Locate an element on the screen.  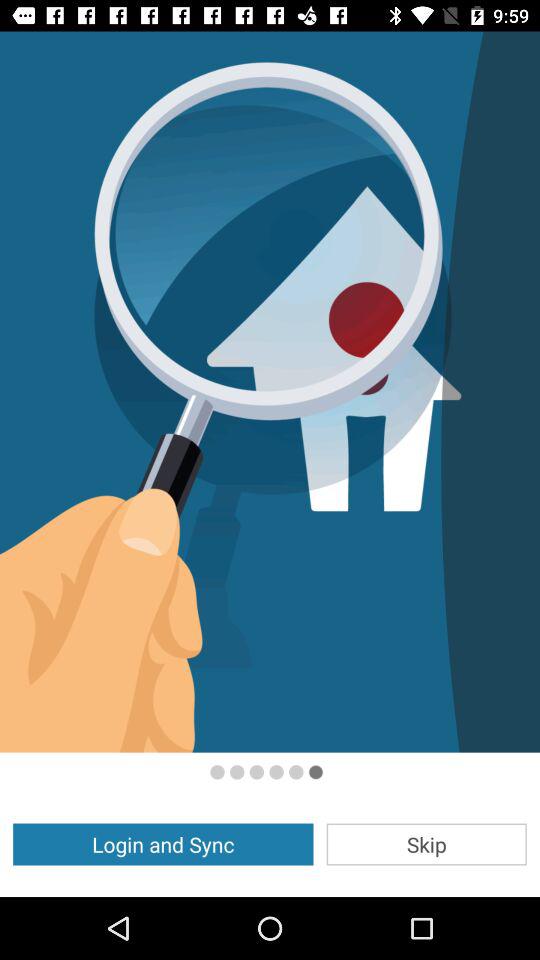
launch the login and sync icon is located at coordinates (163, 844).